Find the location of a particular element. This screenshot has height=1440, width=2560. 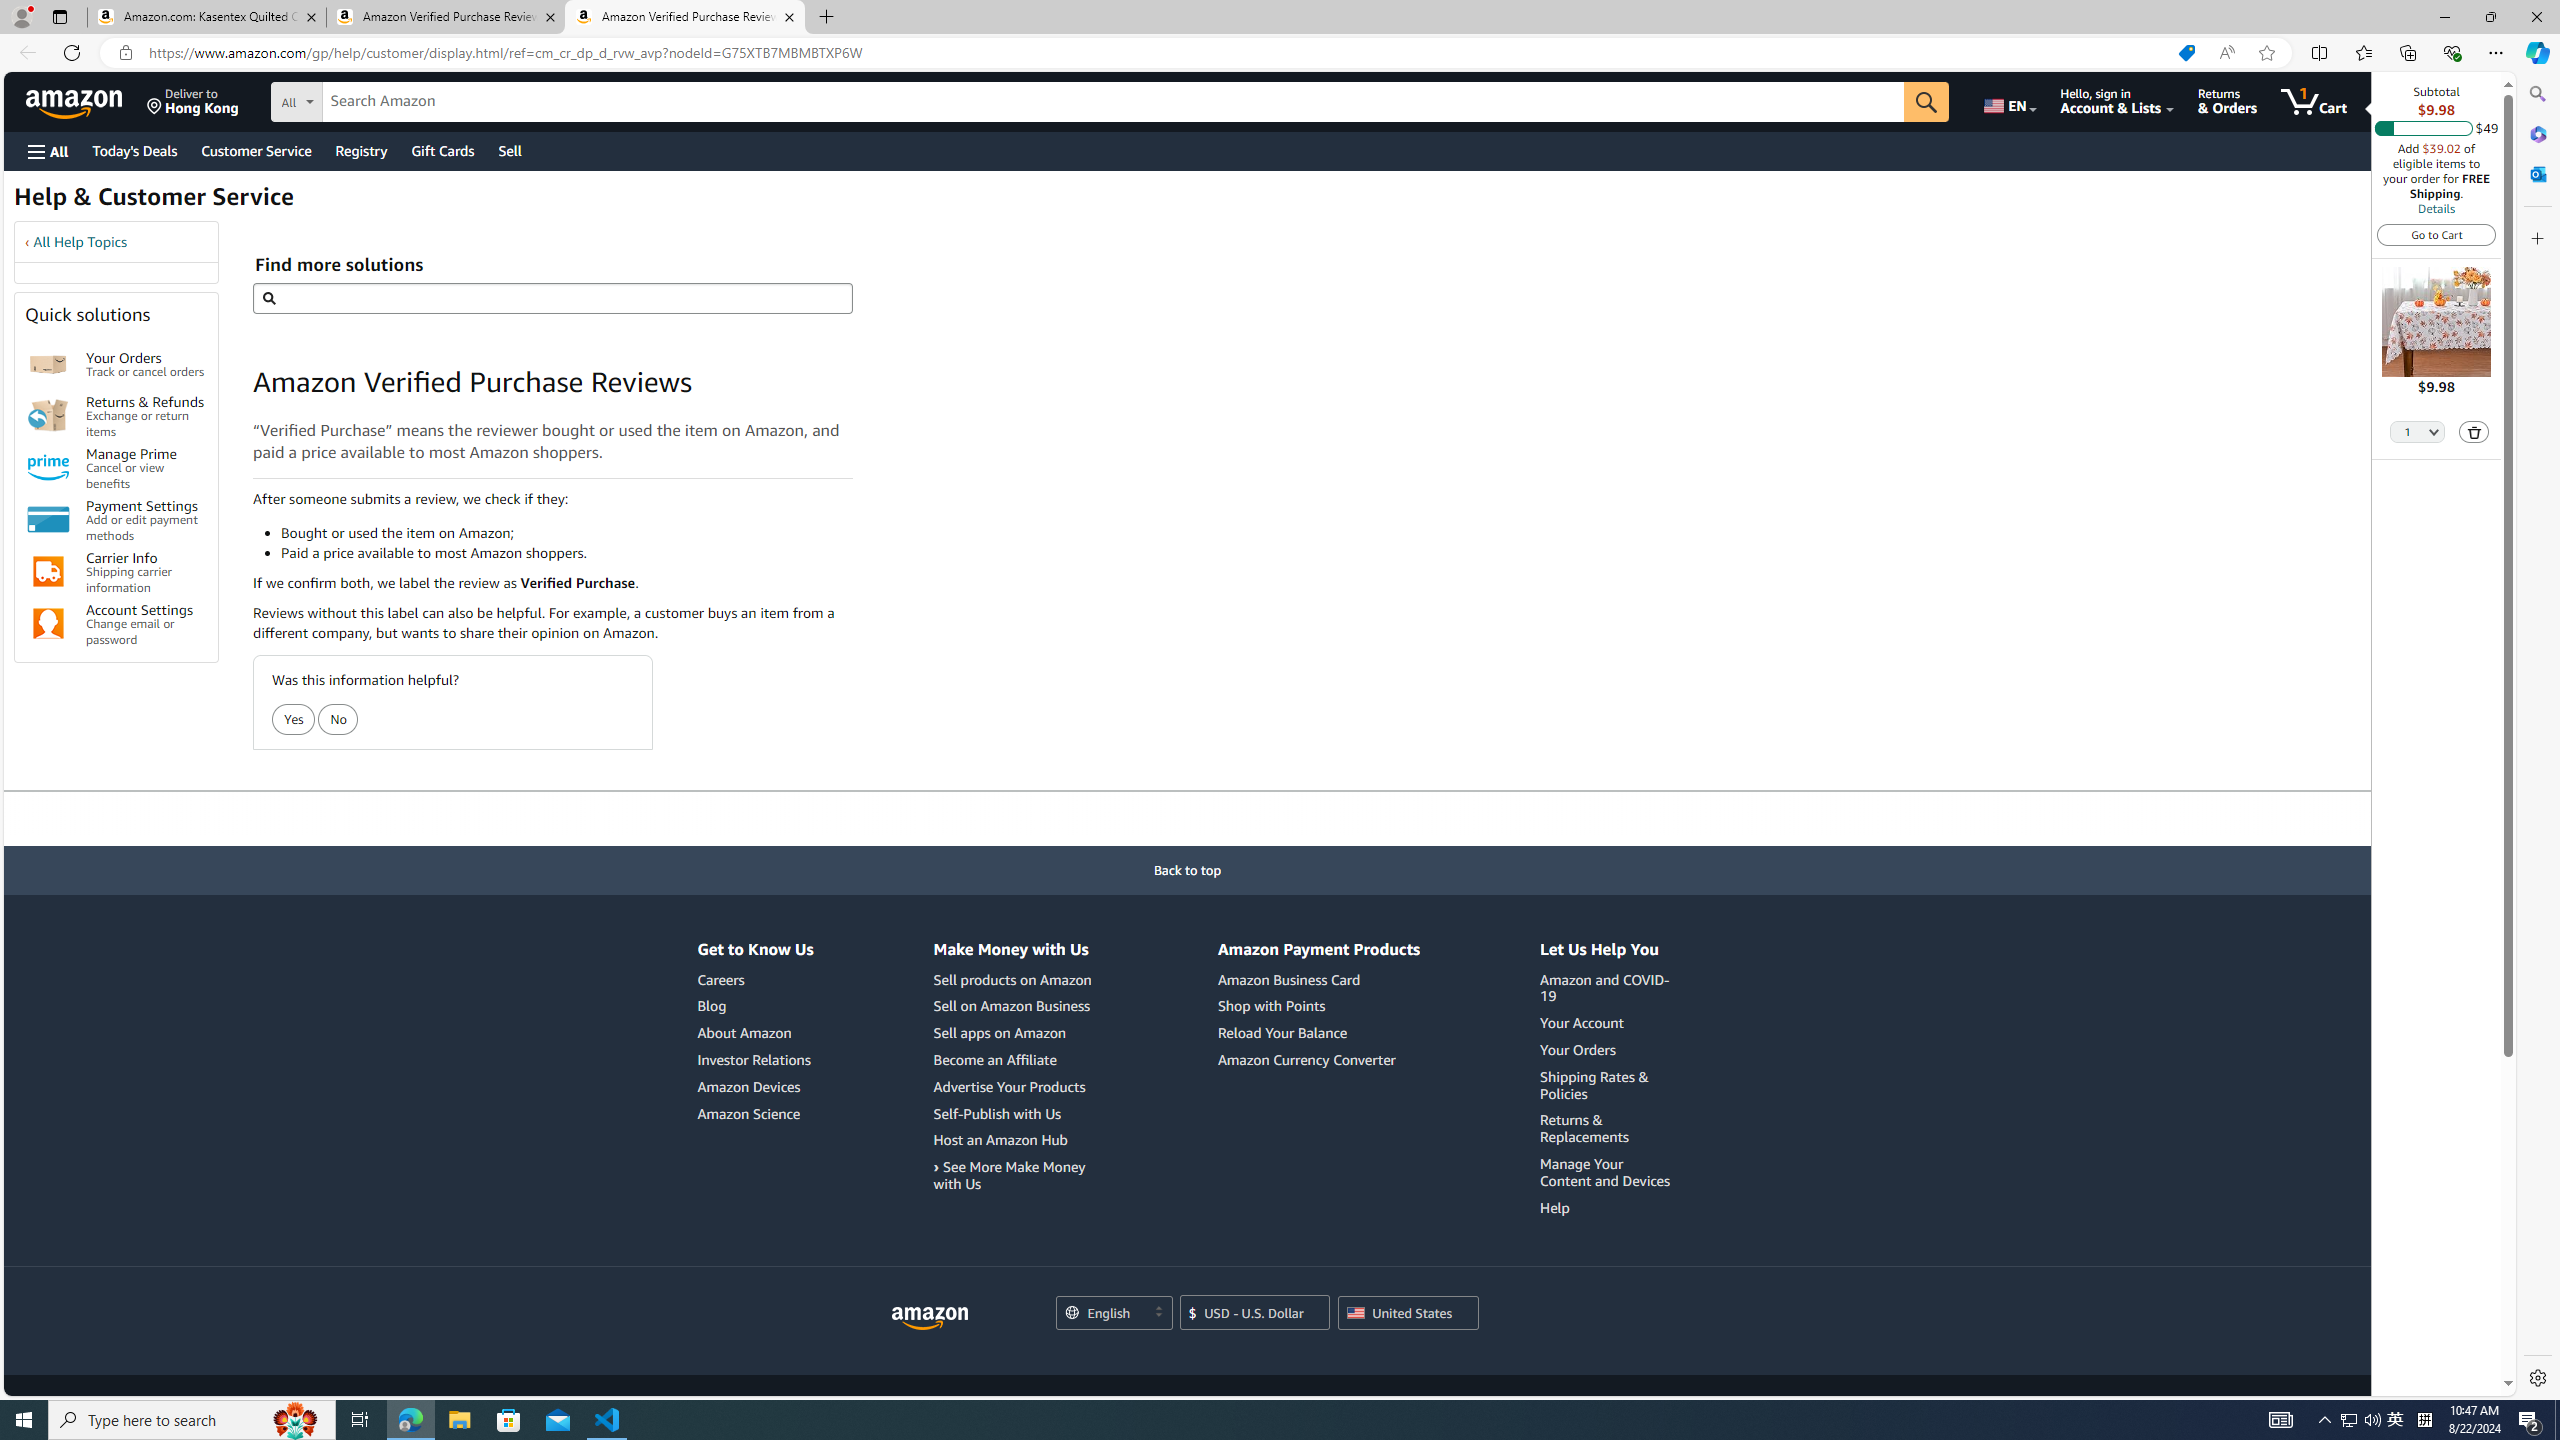

Become an Affiliate is located at coordinates (1014, 1060).